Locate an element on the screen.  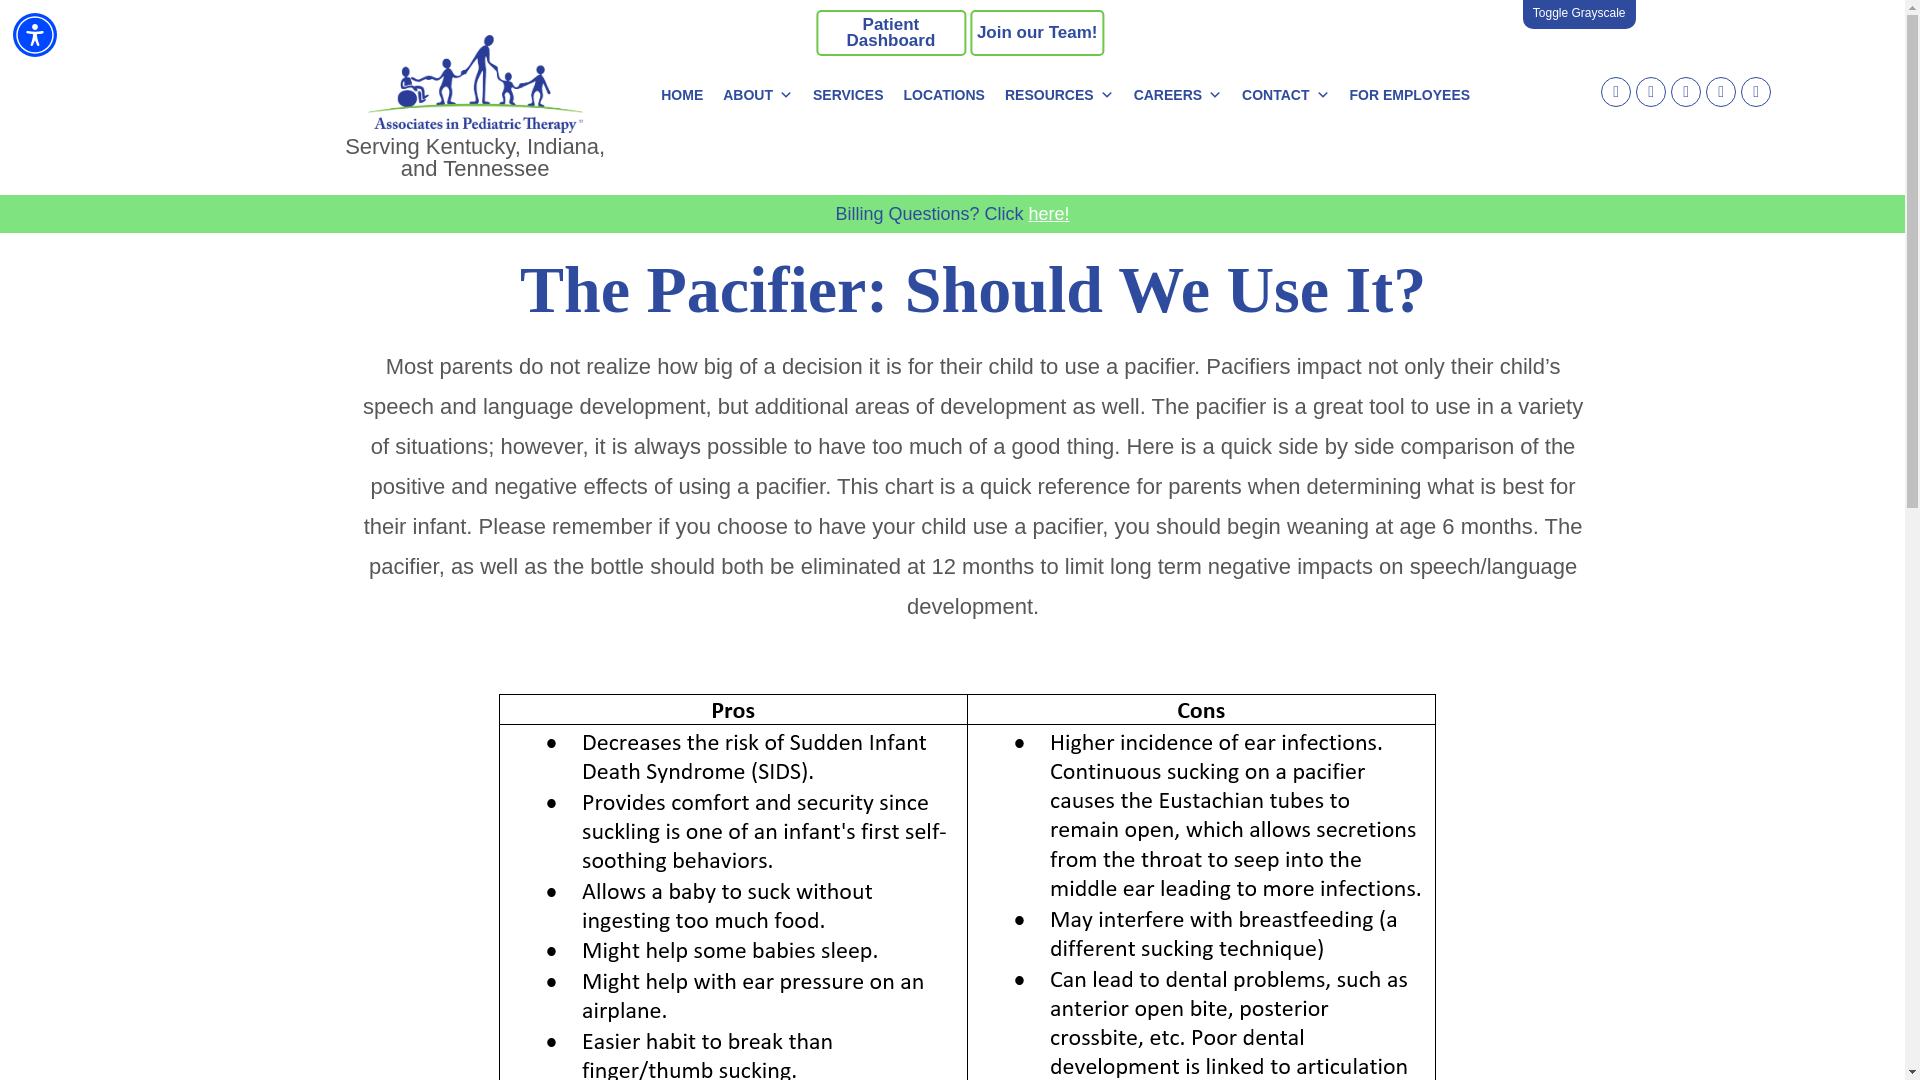
Accessibility Menu is located at coordinates (35, 34).